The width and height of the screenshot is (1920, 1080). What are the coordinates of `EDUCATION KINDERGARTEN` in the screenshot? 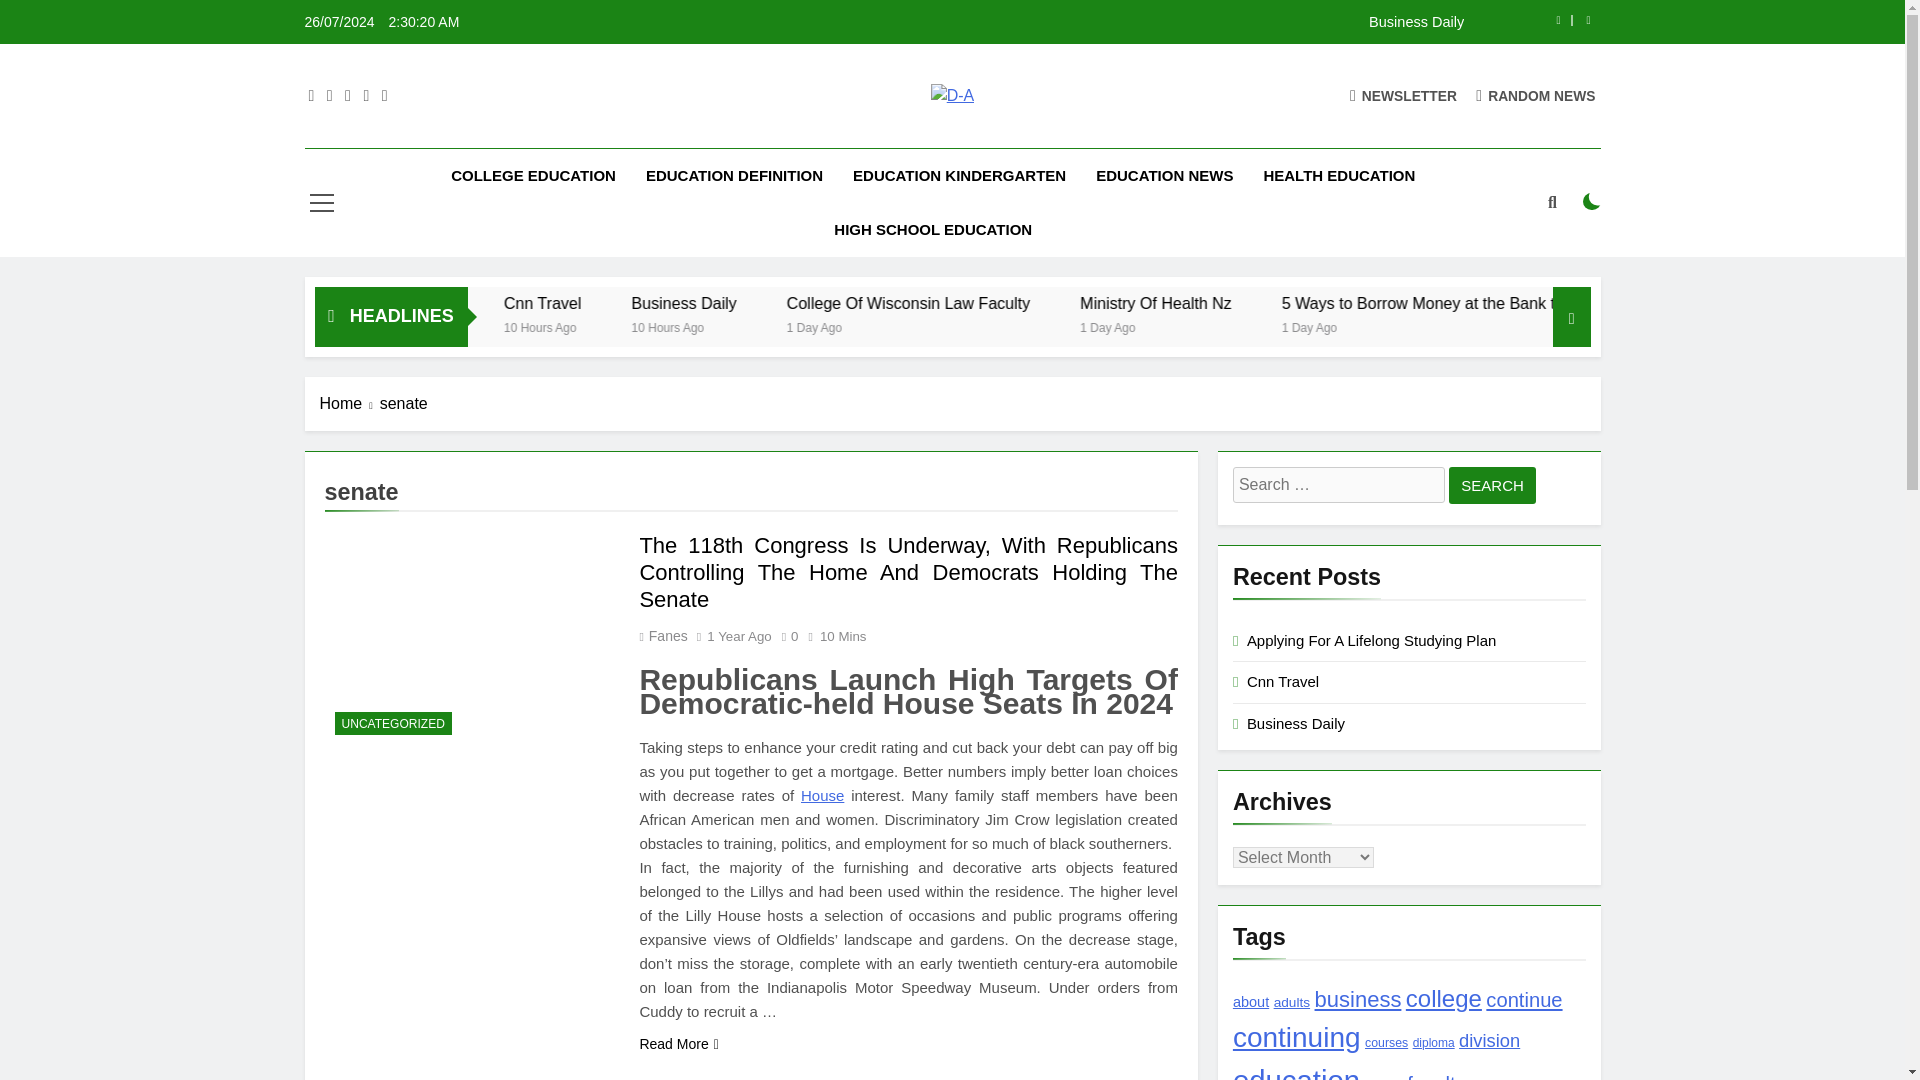 It's located at (958, 176).